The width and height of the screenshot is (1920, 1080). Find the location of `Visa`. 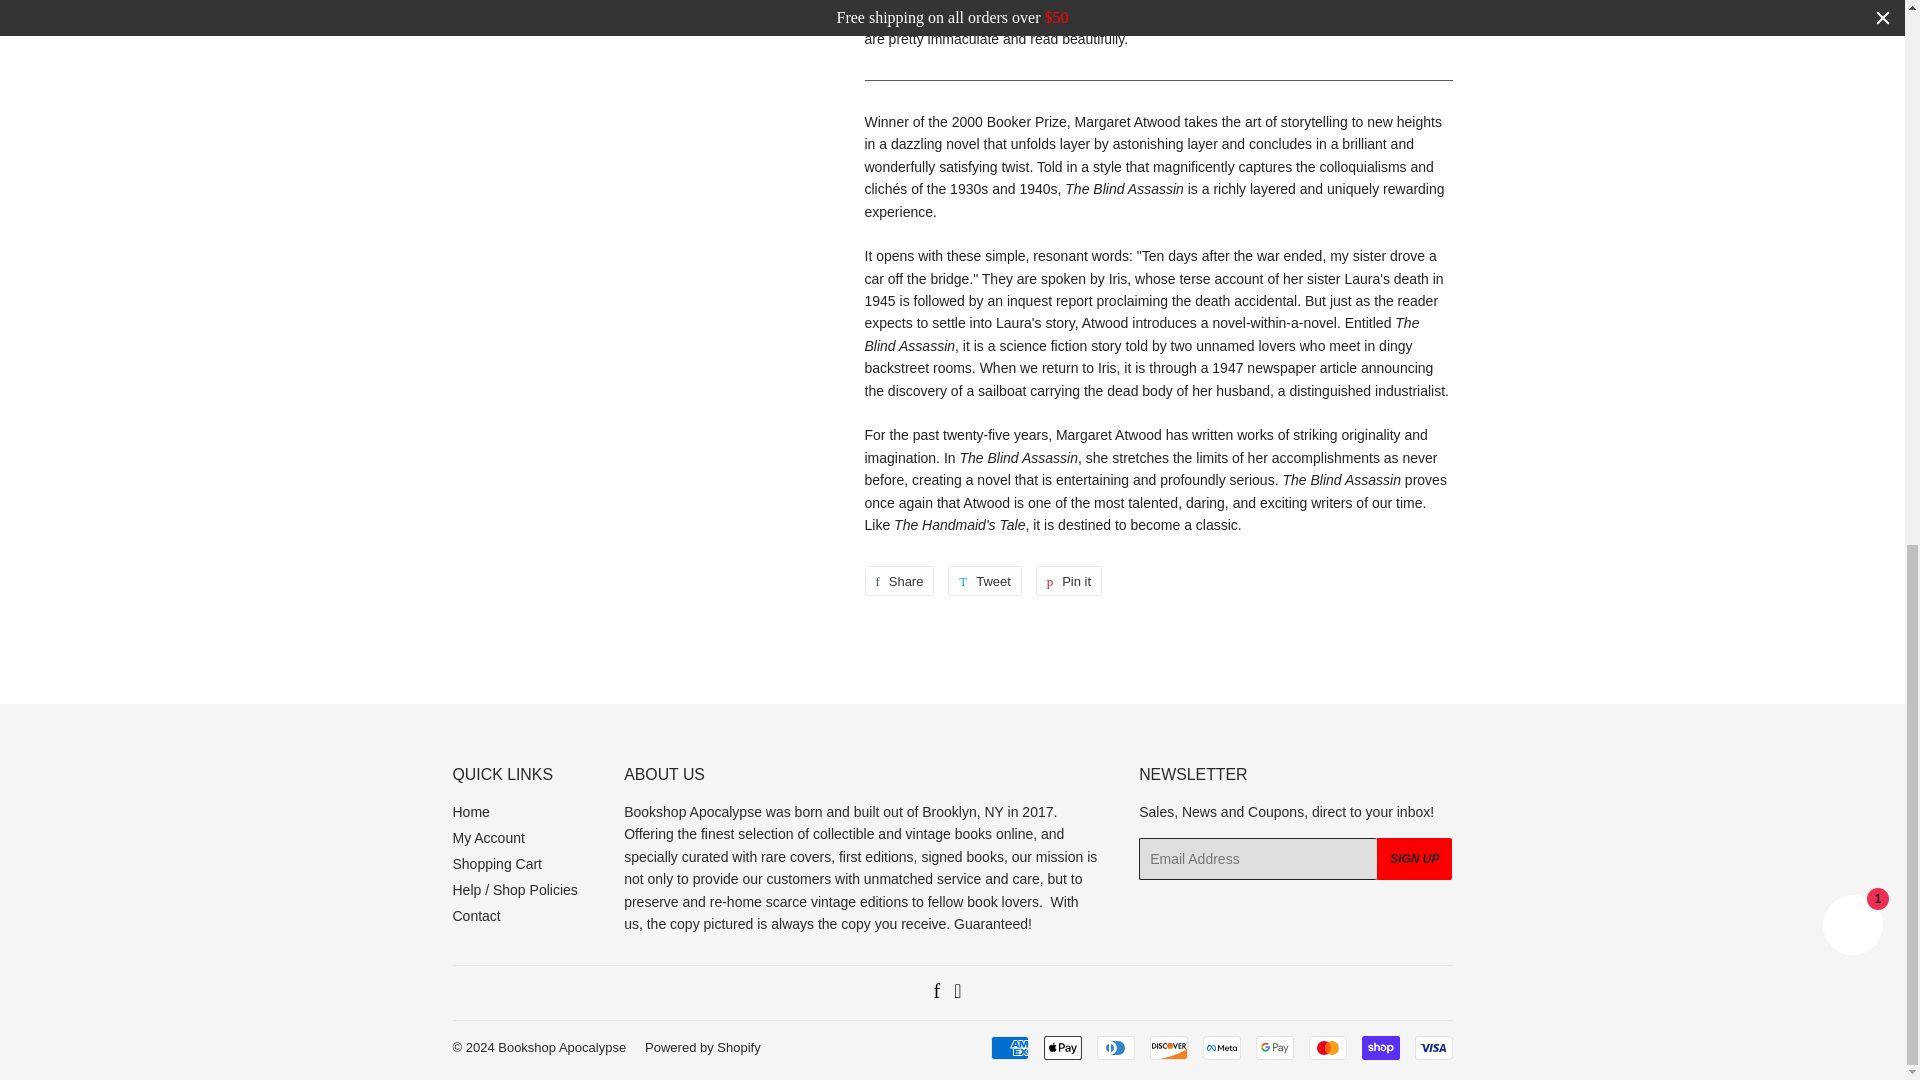

Visa is located at coordinates (1432, 1047).